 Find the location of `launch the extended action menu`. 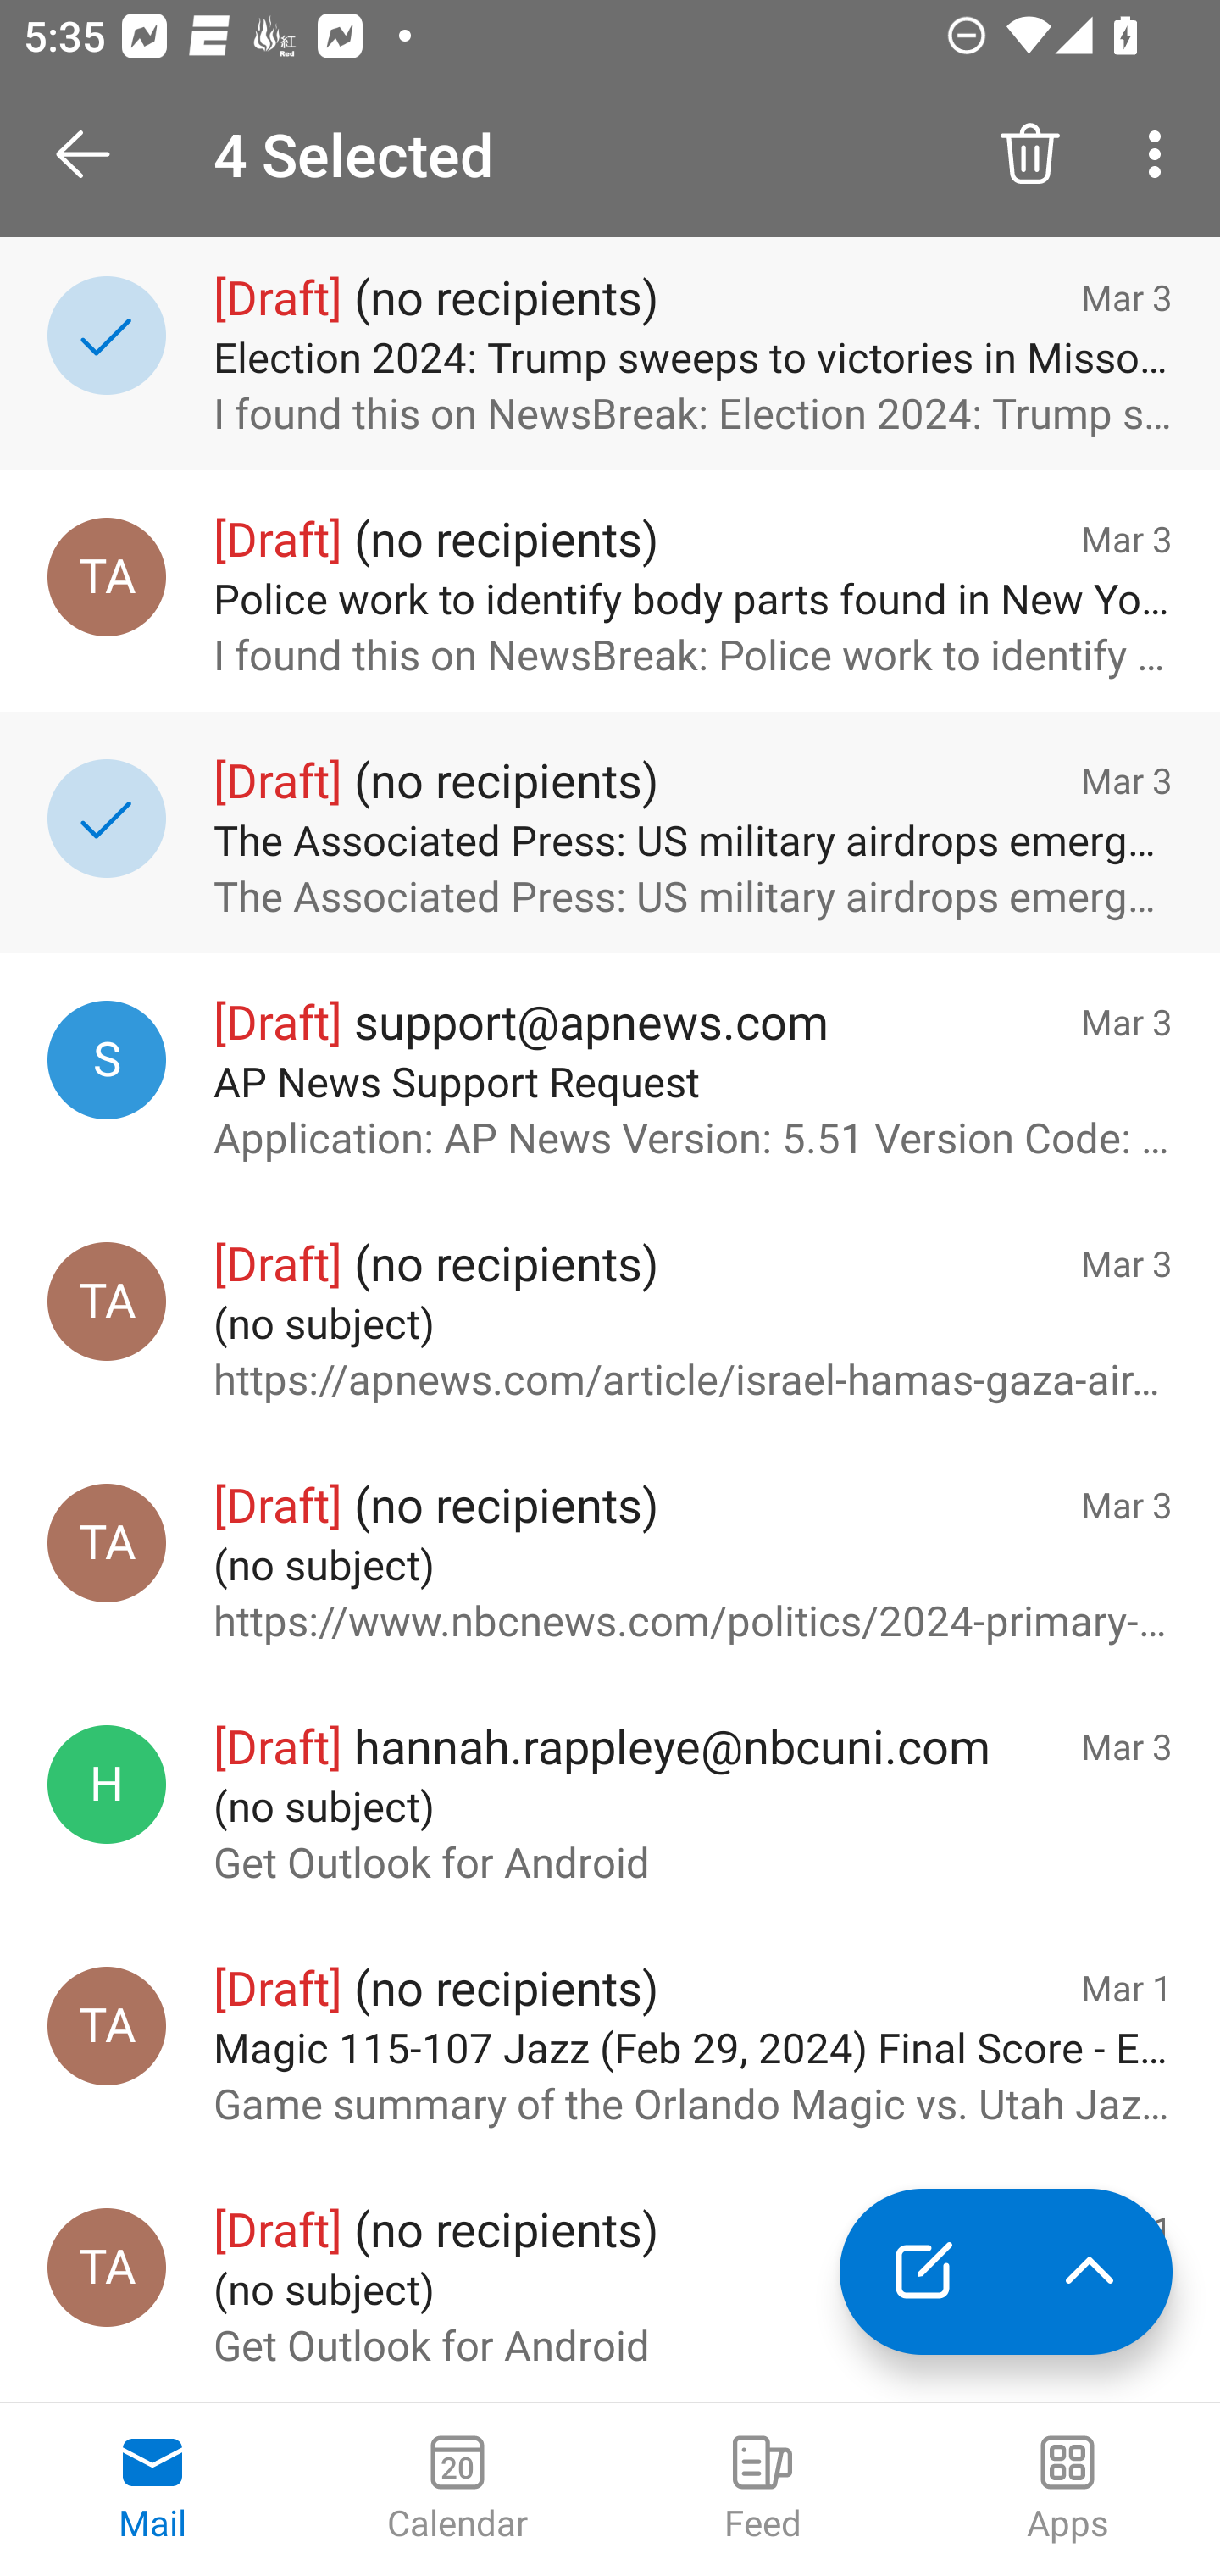

launch the extended action menu is located at coordinates (1090, 2272).